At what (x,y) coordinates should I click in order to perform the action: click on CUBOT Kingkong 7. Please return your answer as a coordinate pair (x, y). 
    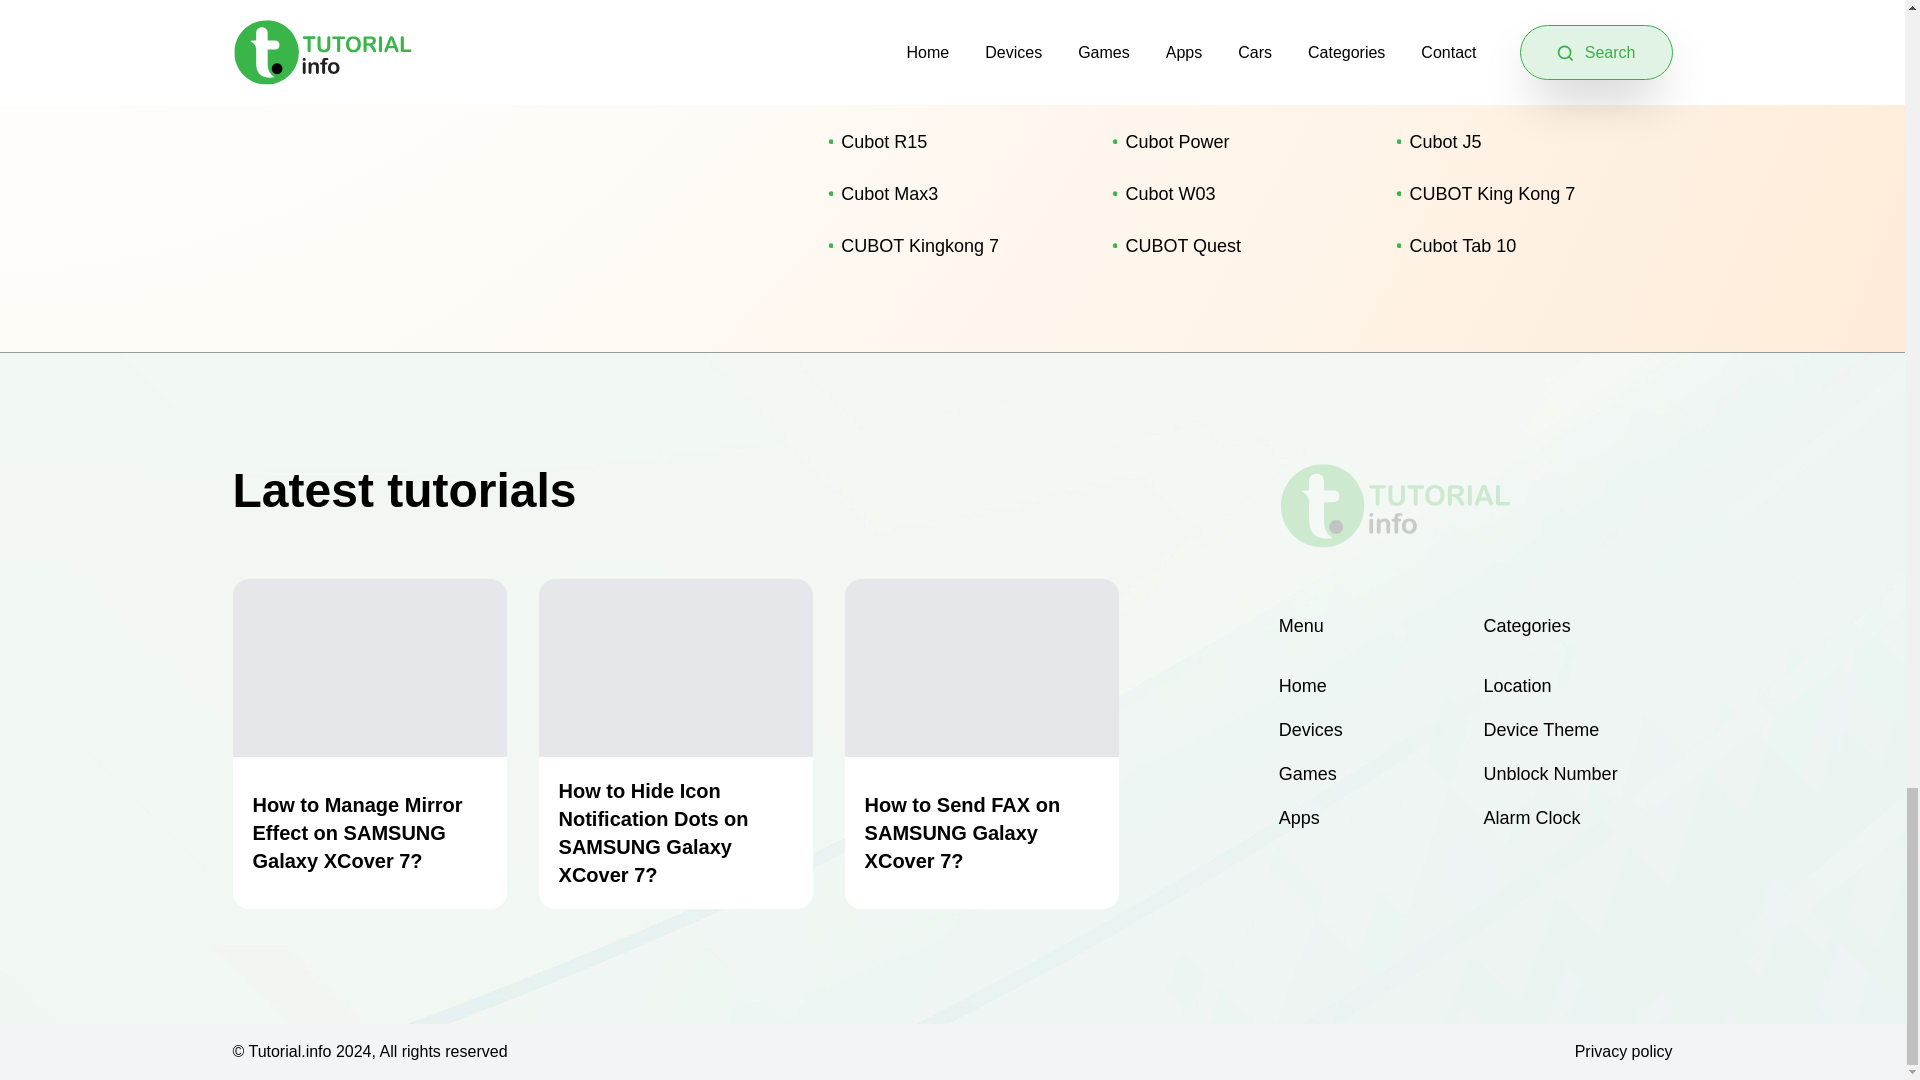
    Looking at the image, I should click on (954, 246).